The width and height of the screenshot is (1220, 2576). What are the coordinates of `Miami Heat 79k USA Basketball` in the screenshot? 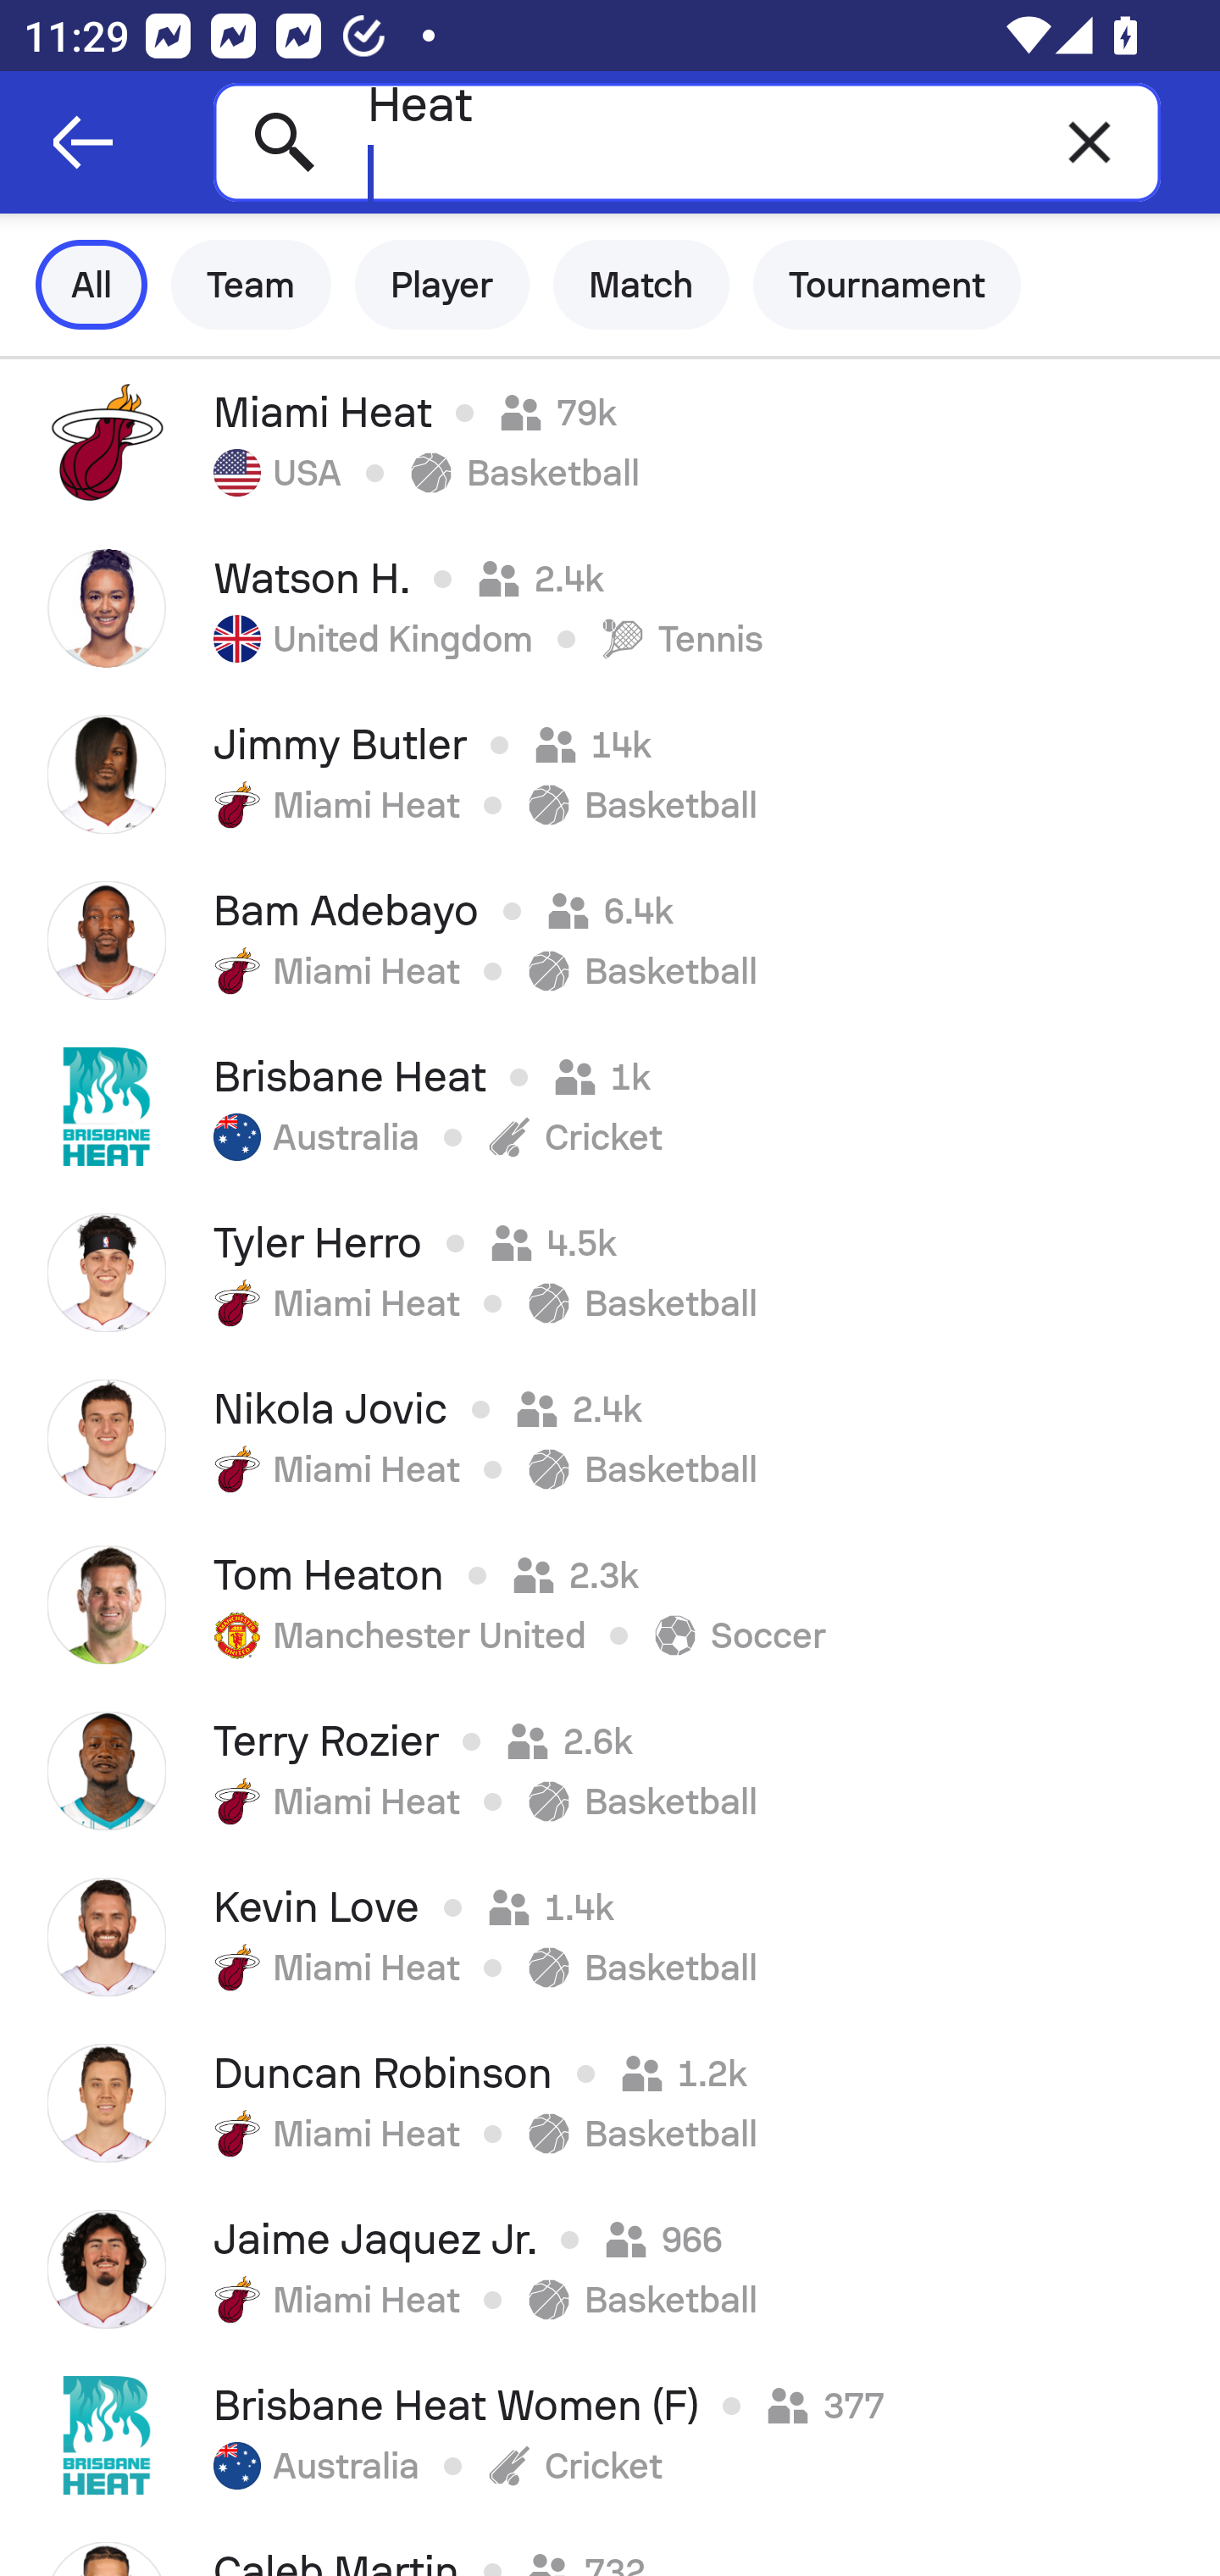 It's located at (610, 441).